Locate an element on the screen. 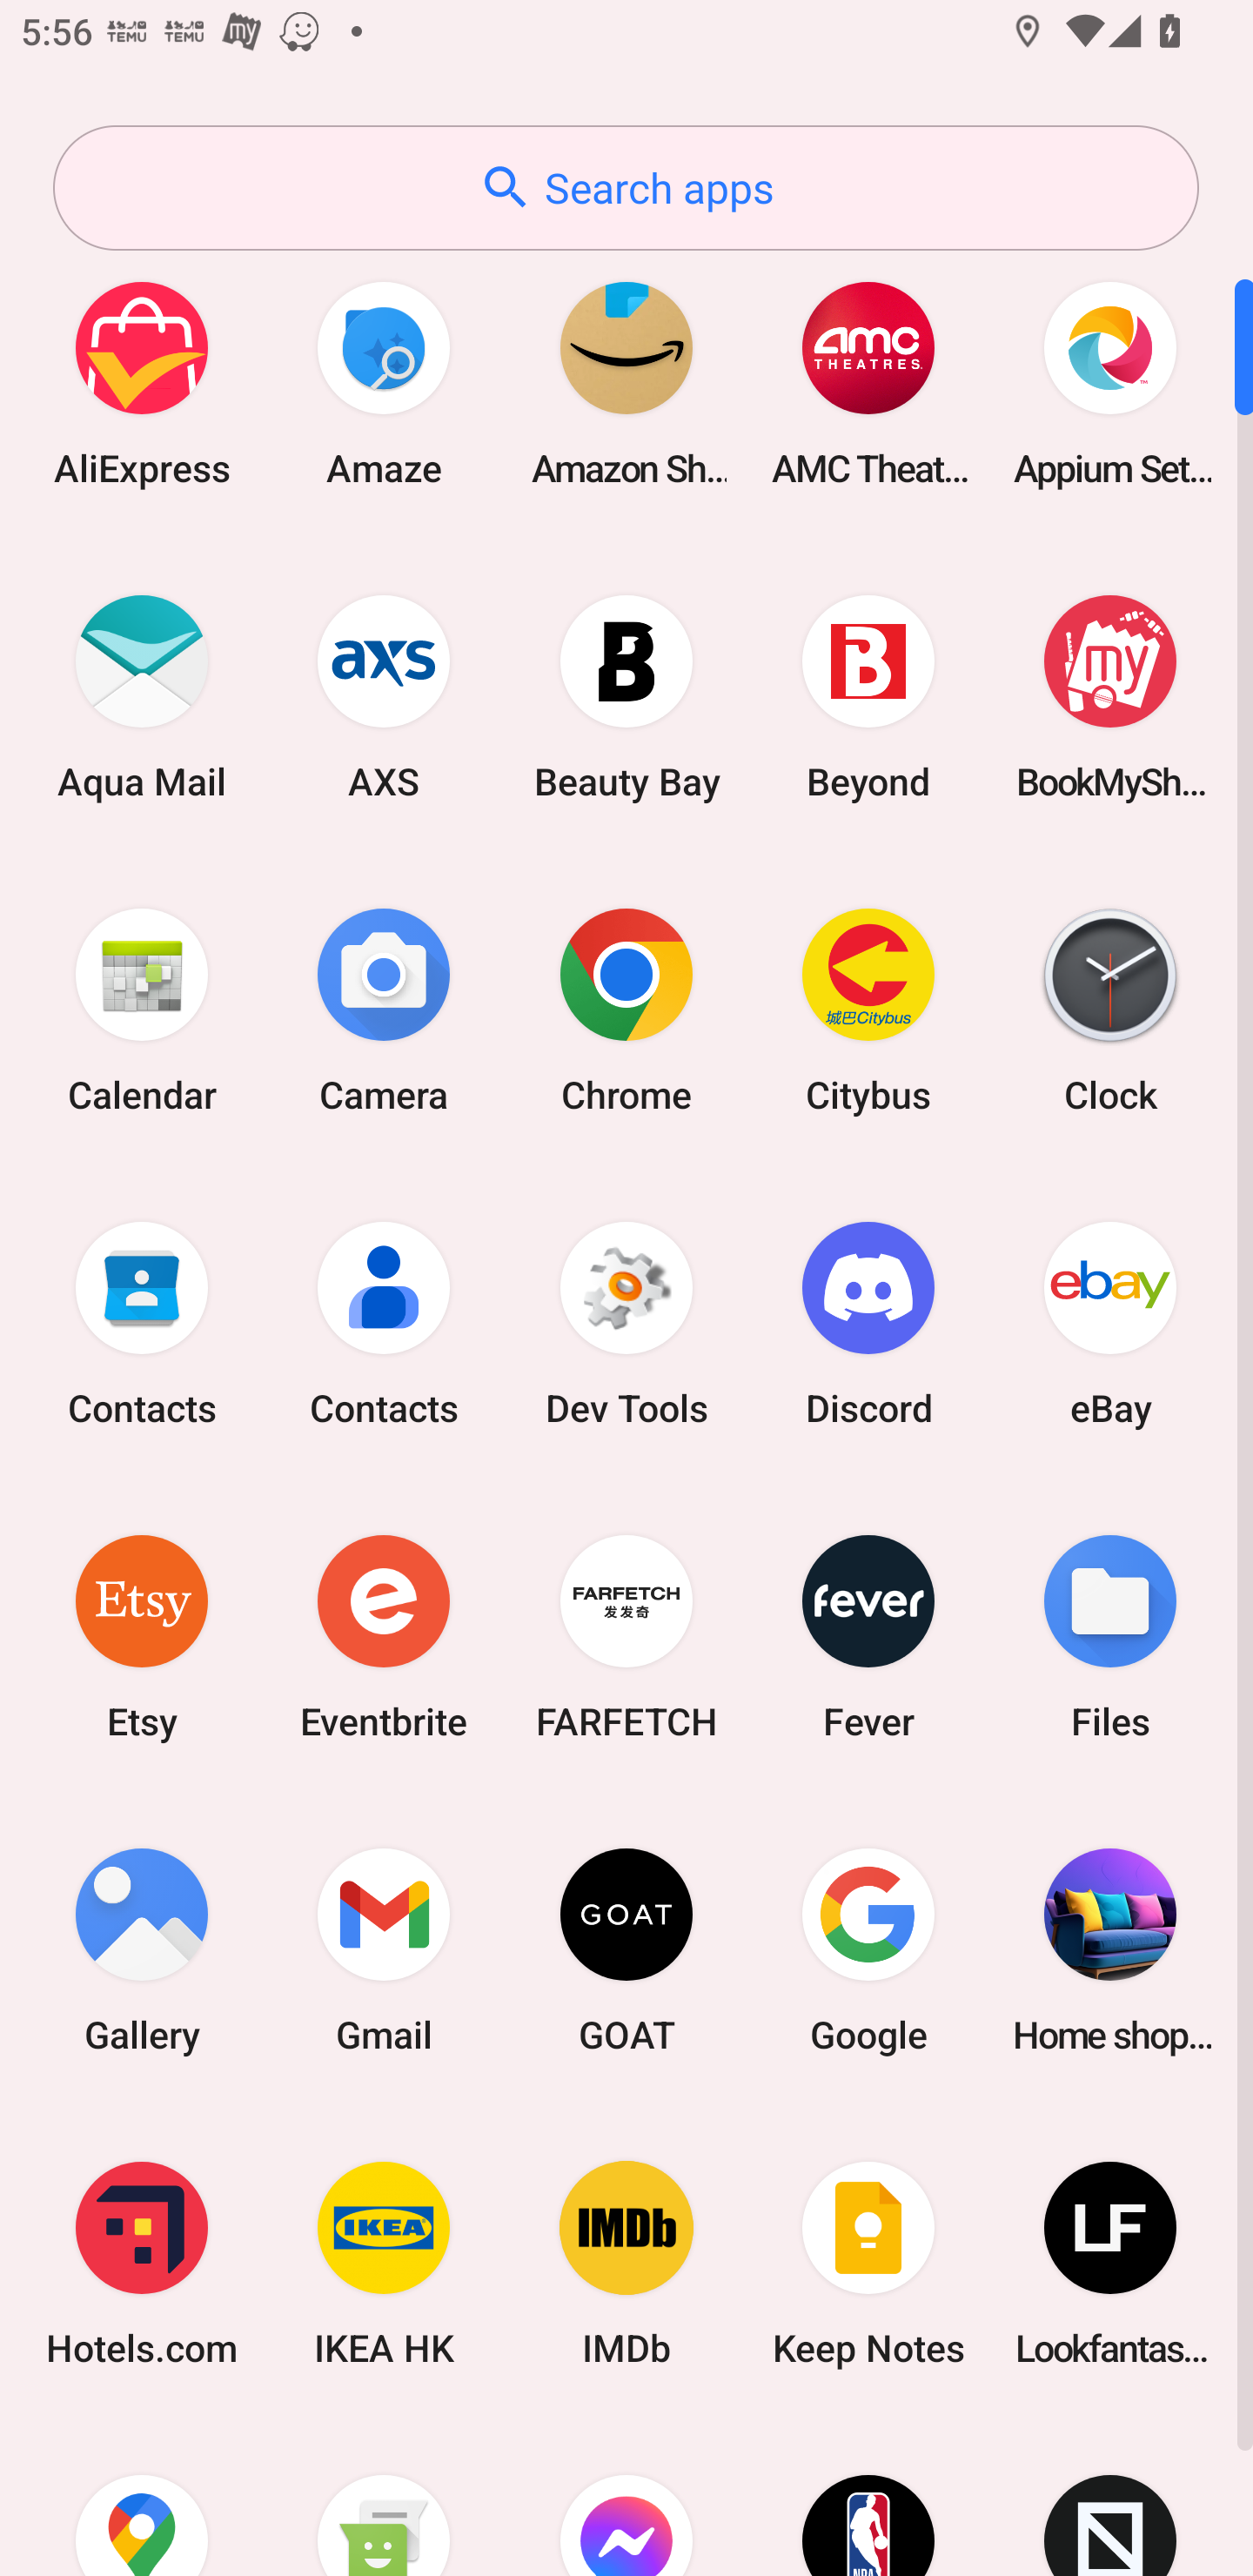 This screenshot has height=2576, width=1253. Eventbrite is located at coordinates (384, 1636).